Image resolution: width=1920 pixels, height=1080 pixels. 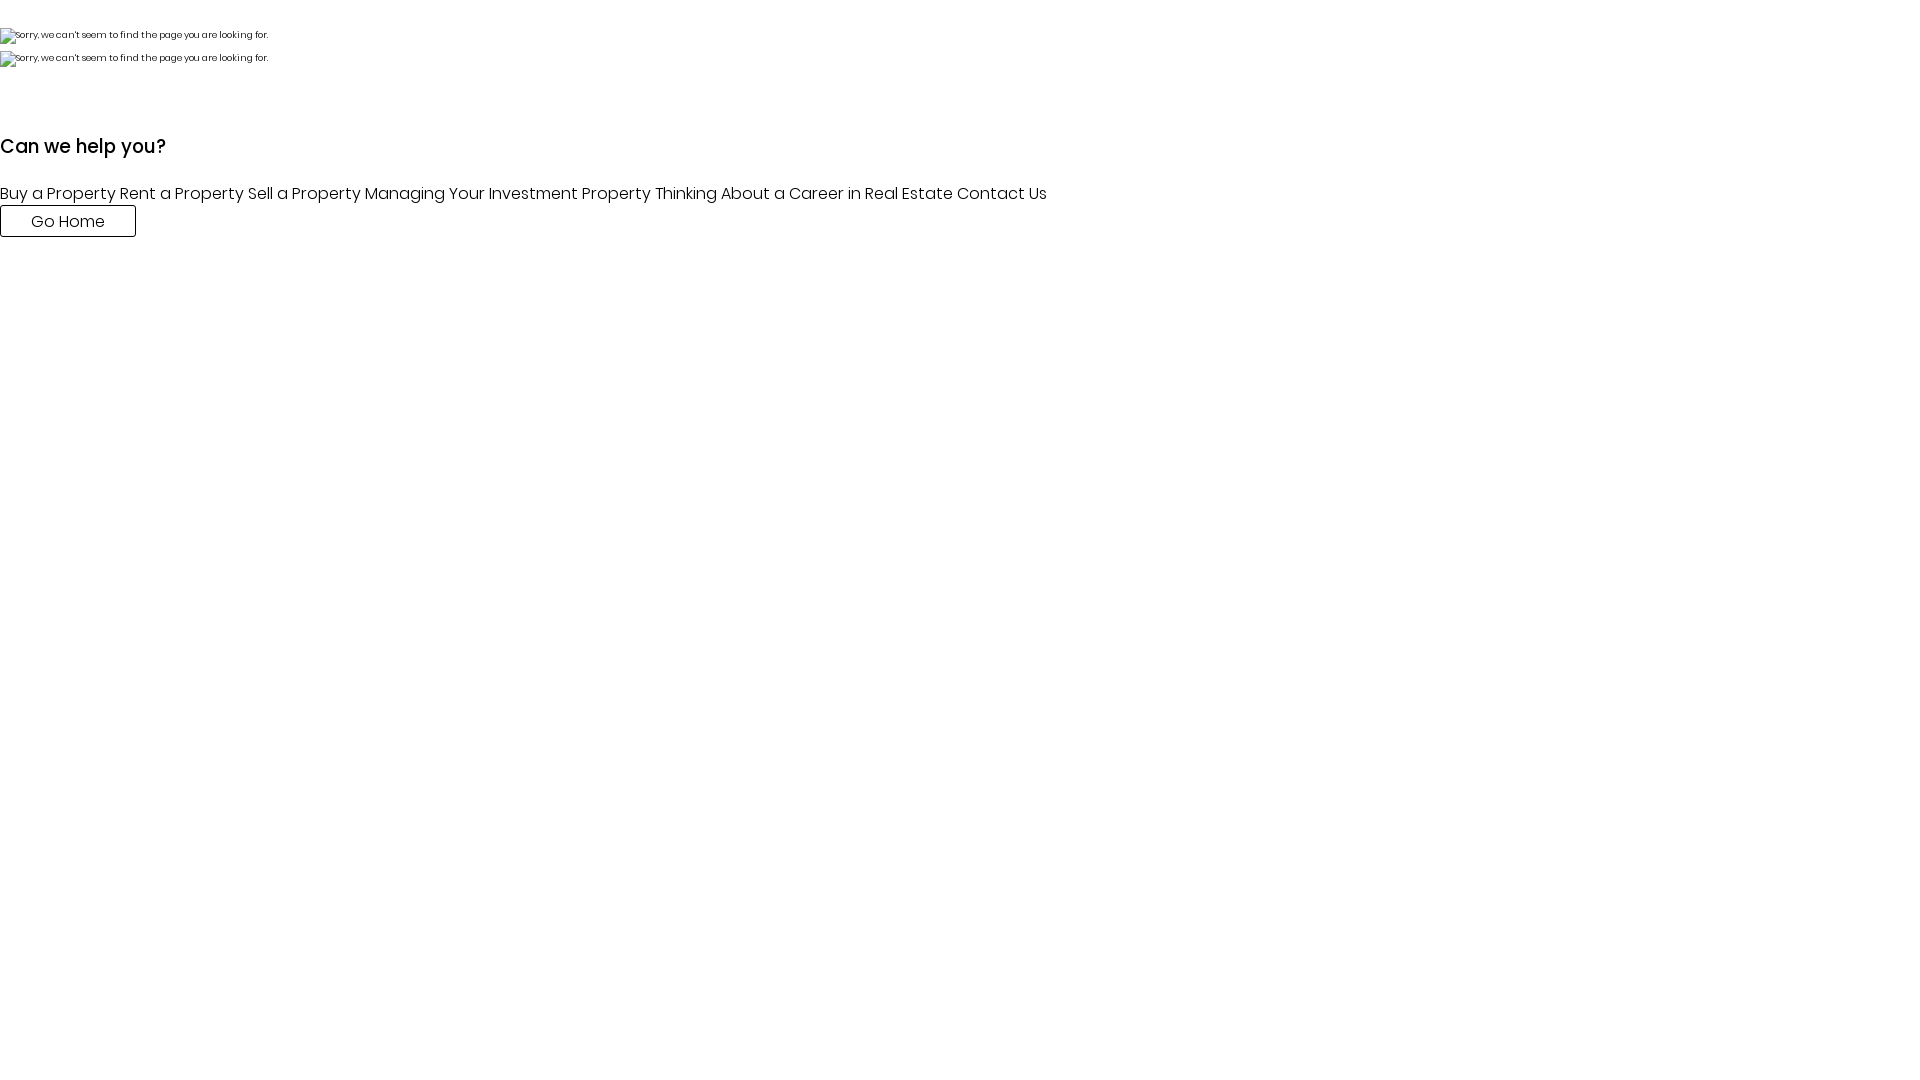 What do you see at coordinates (508, 194) in the screenshot?
I see `Managing Your Investment Property` at bounding box center [508, 194].